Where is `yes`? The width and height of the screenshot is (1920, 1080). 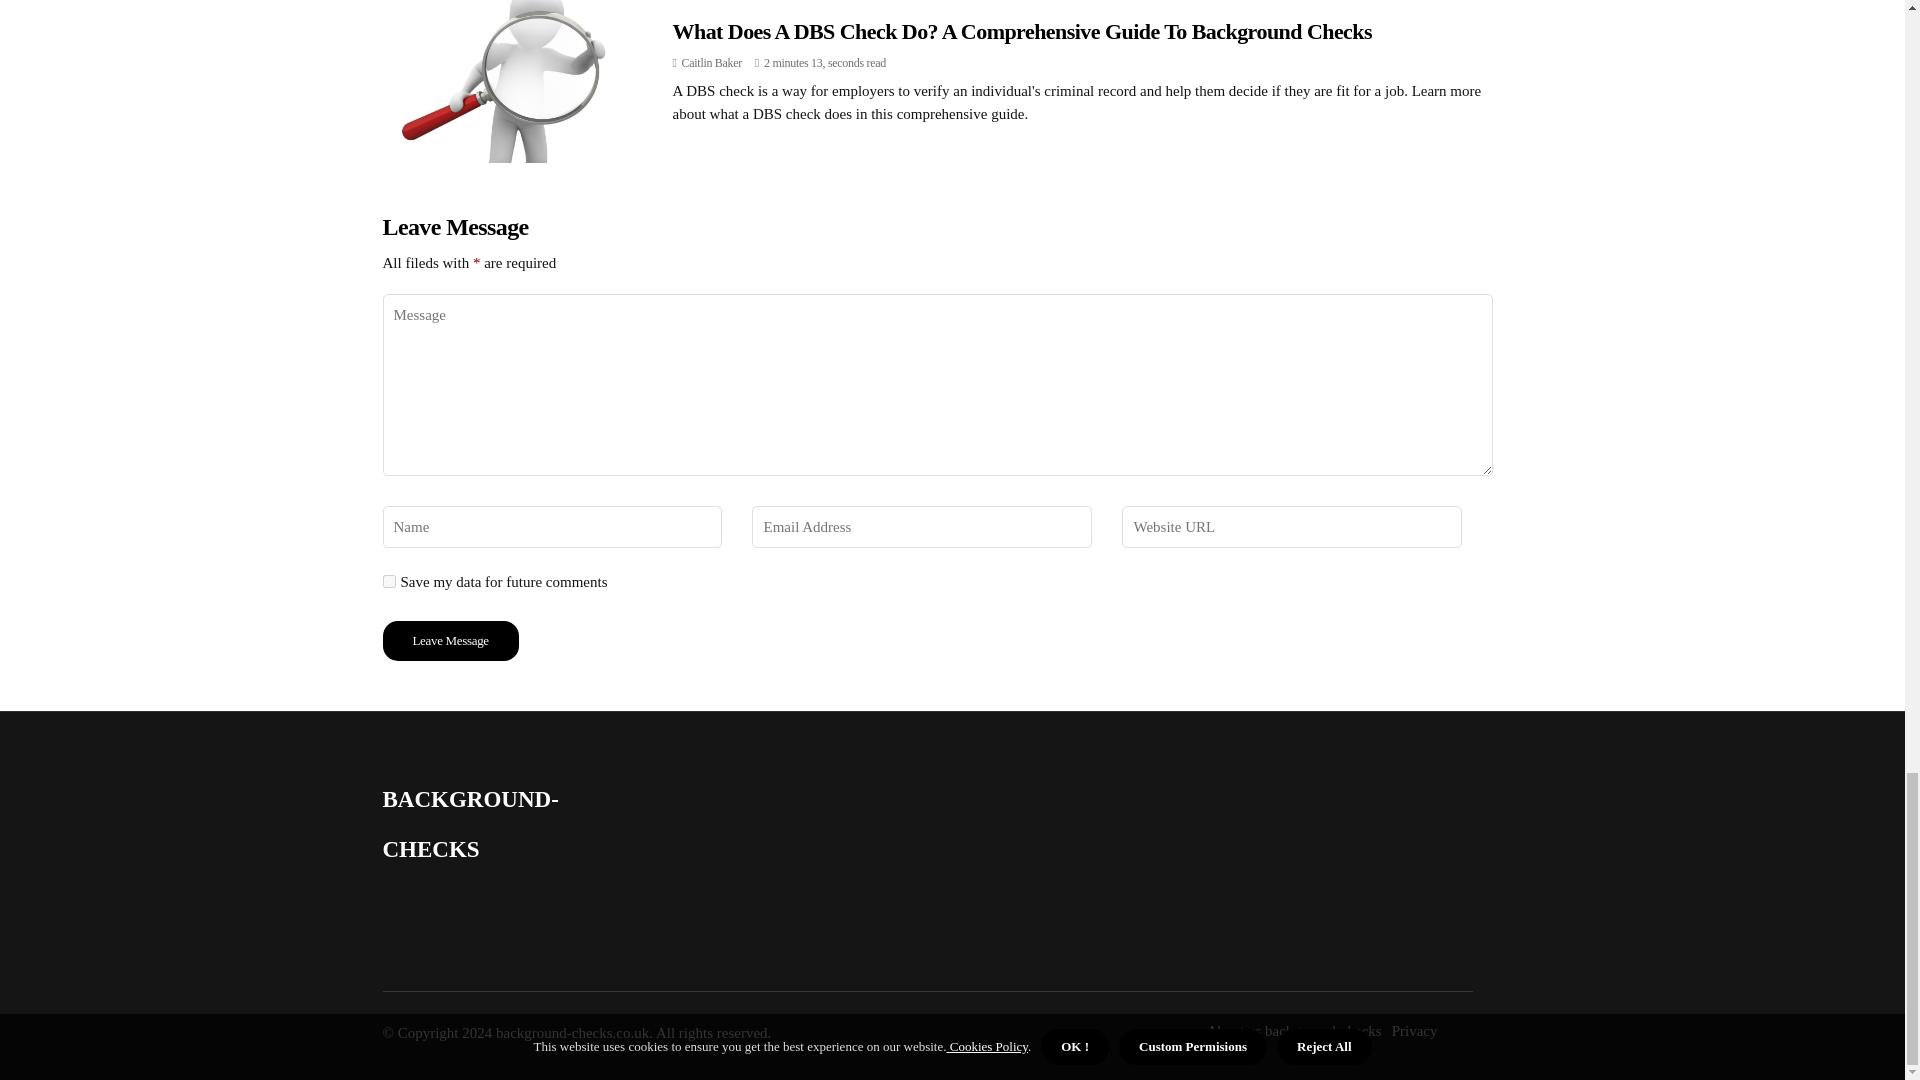 yes is located at coordinates (388, 580).